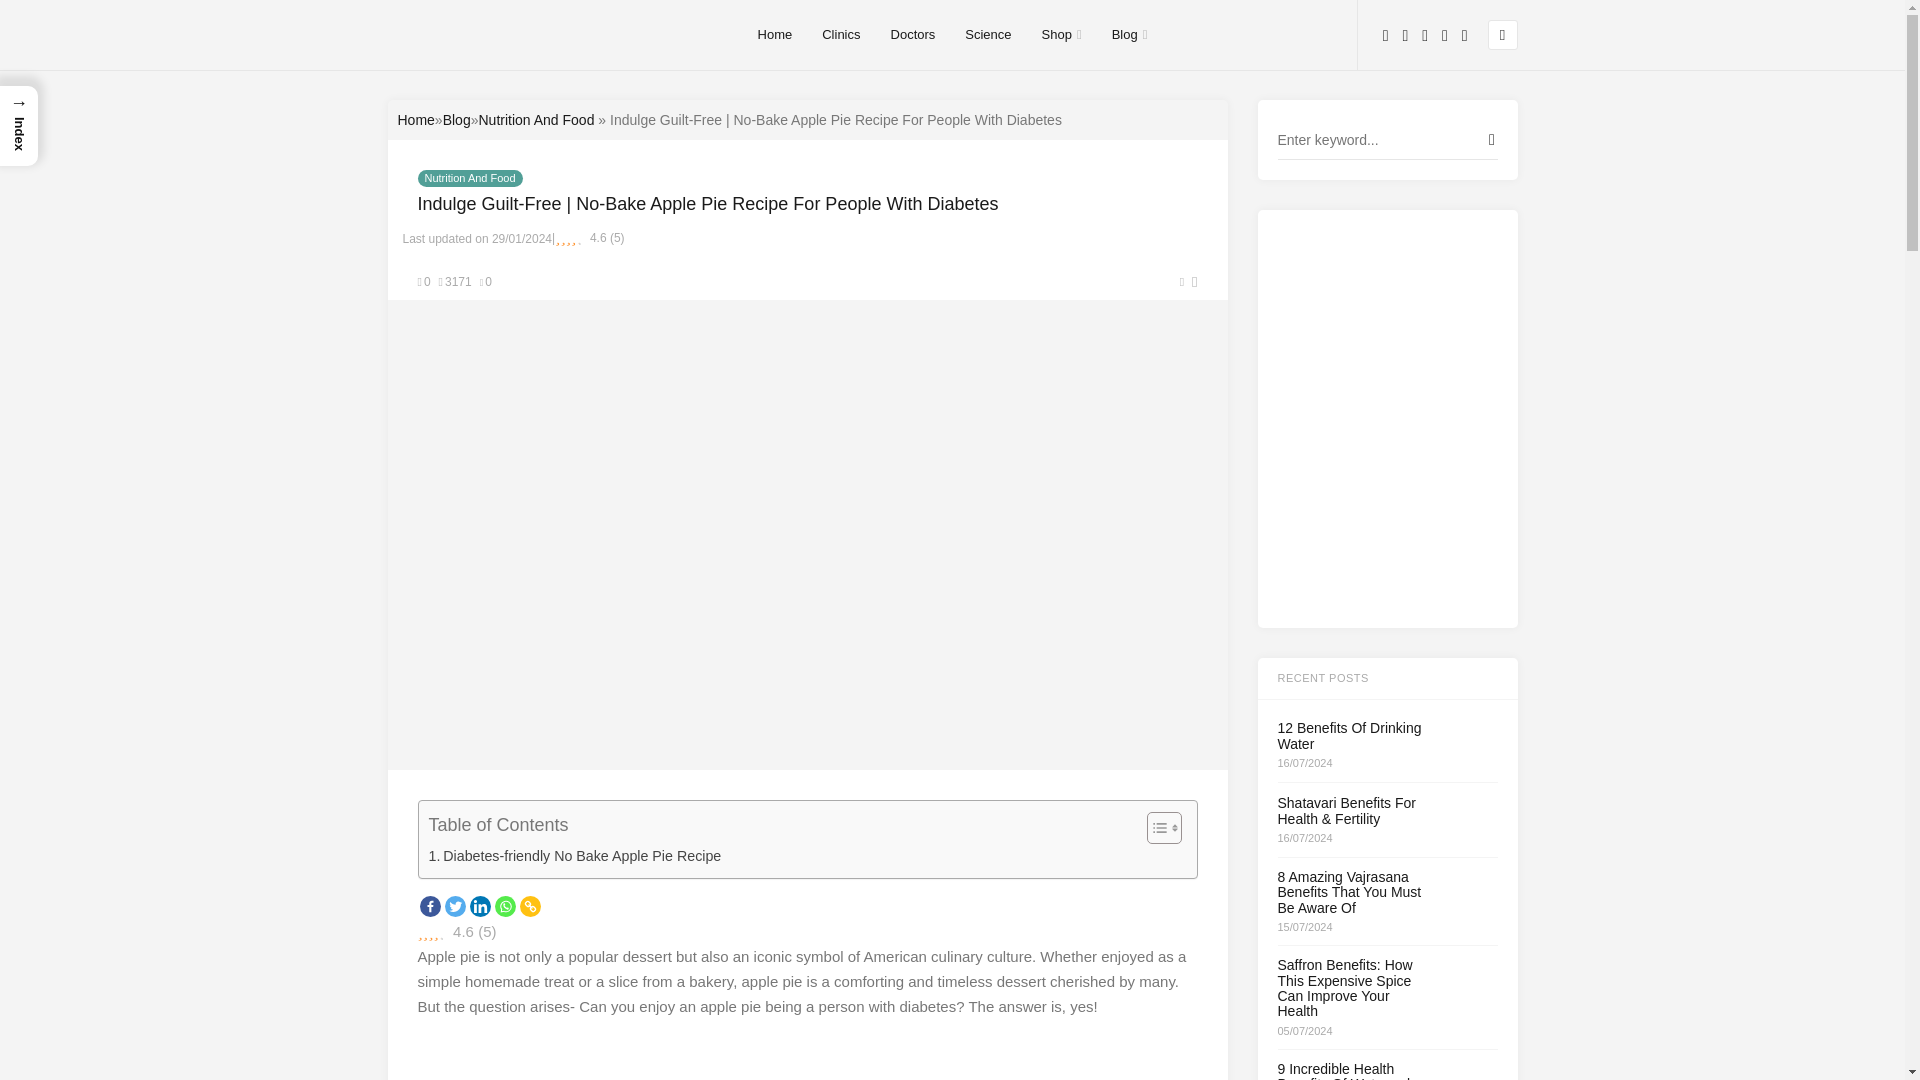 The image size is (1920, 1080). I want to click on Blog, so click(456, 120).